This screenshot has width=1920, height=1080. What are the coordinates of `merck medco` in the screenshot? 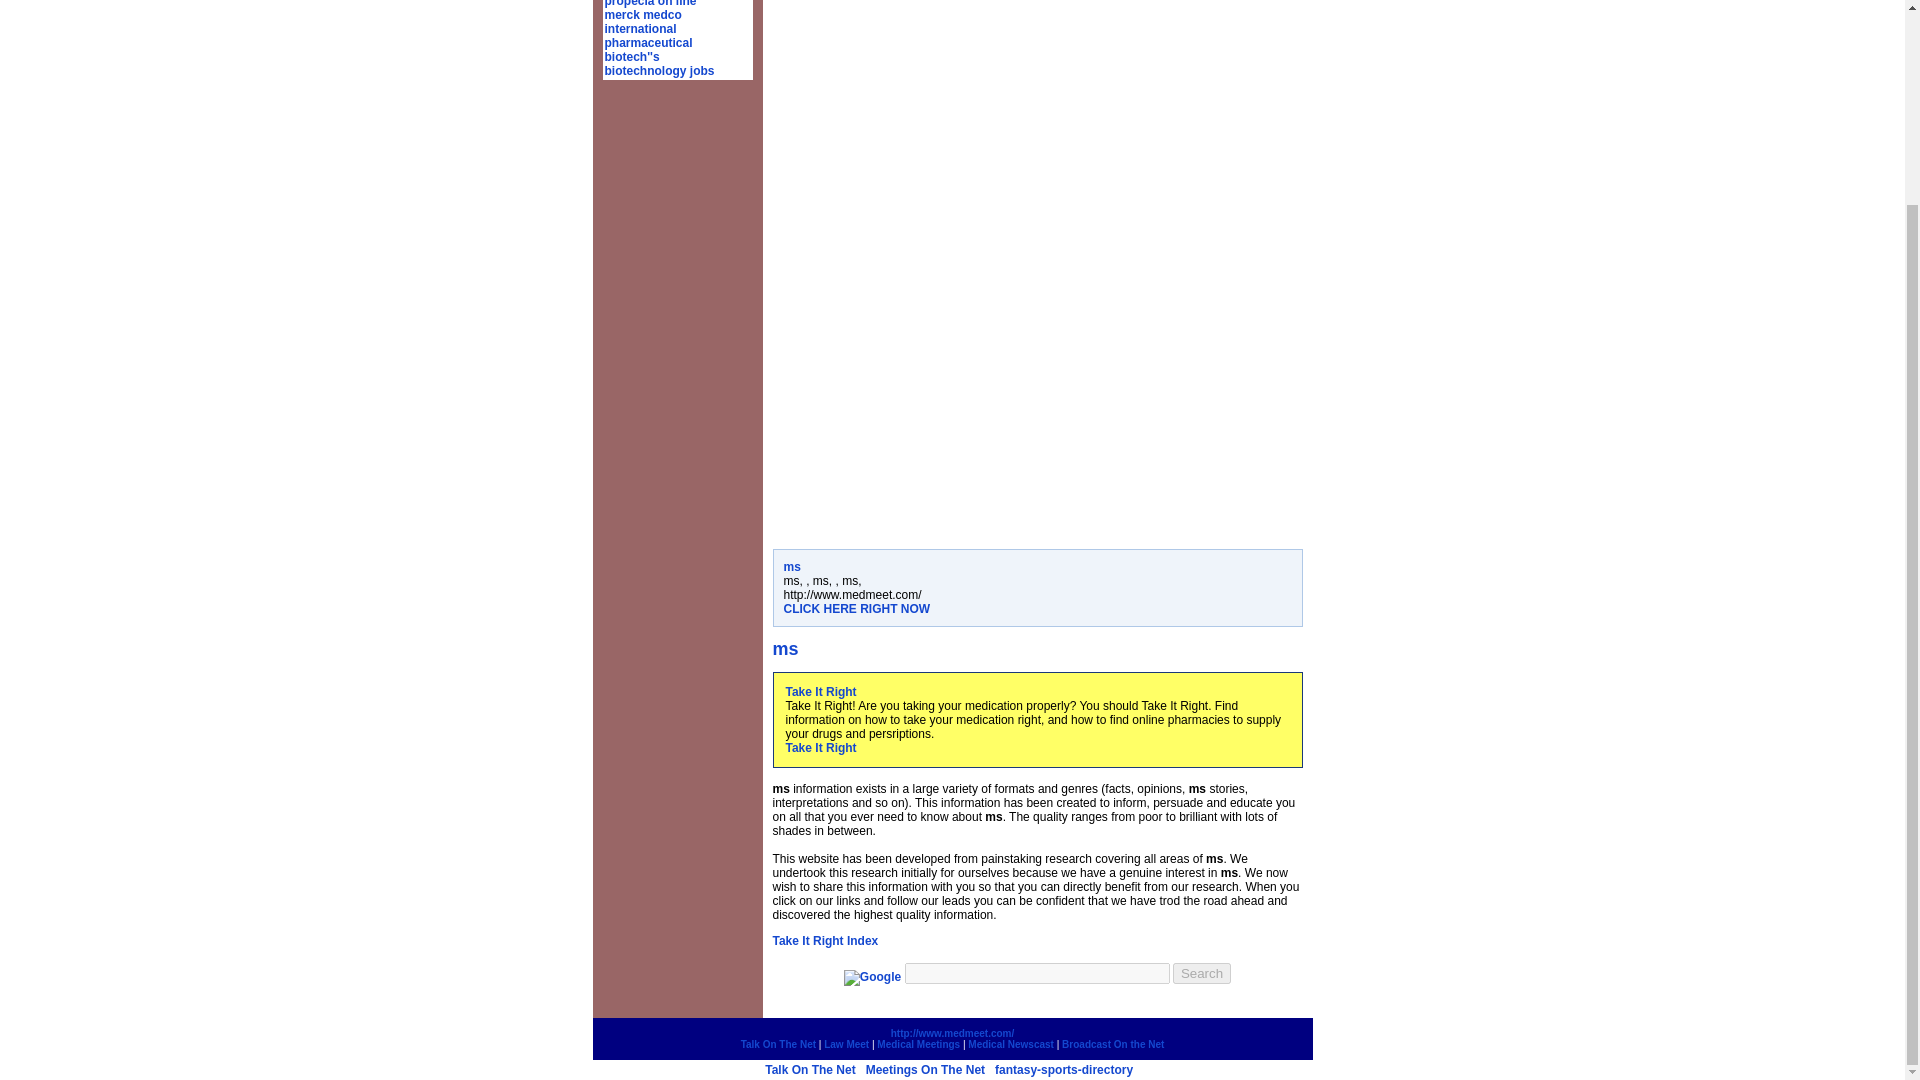 It's located at (642, 14).